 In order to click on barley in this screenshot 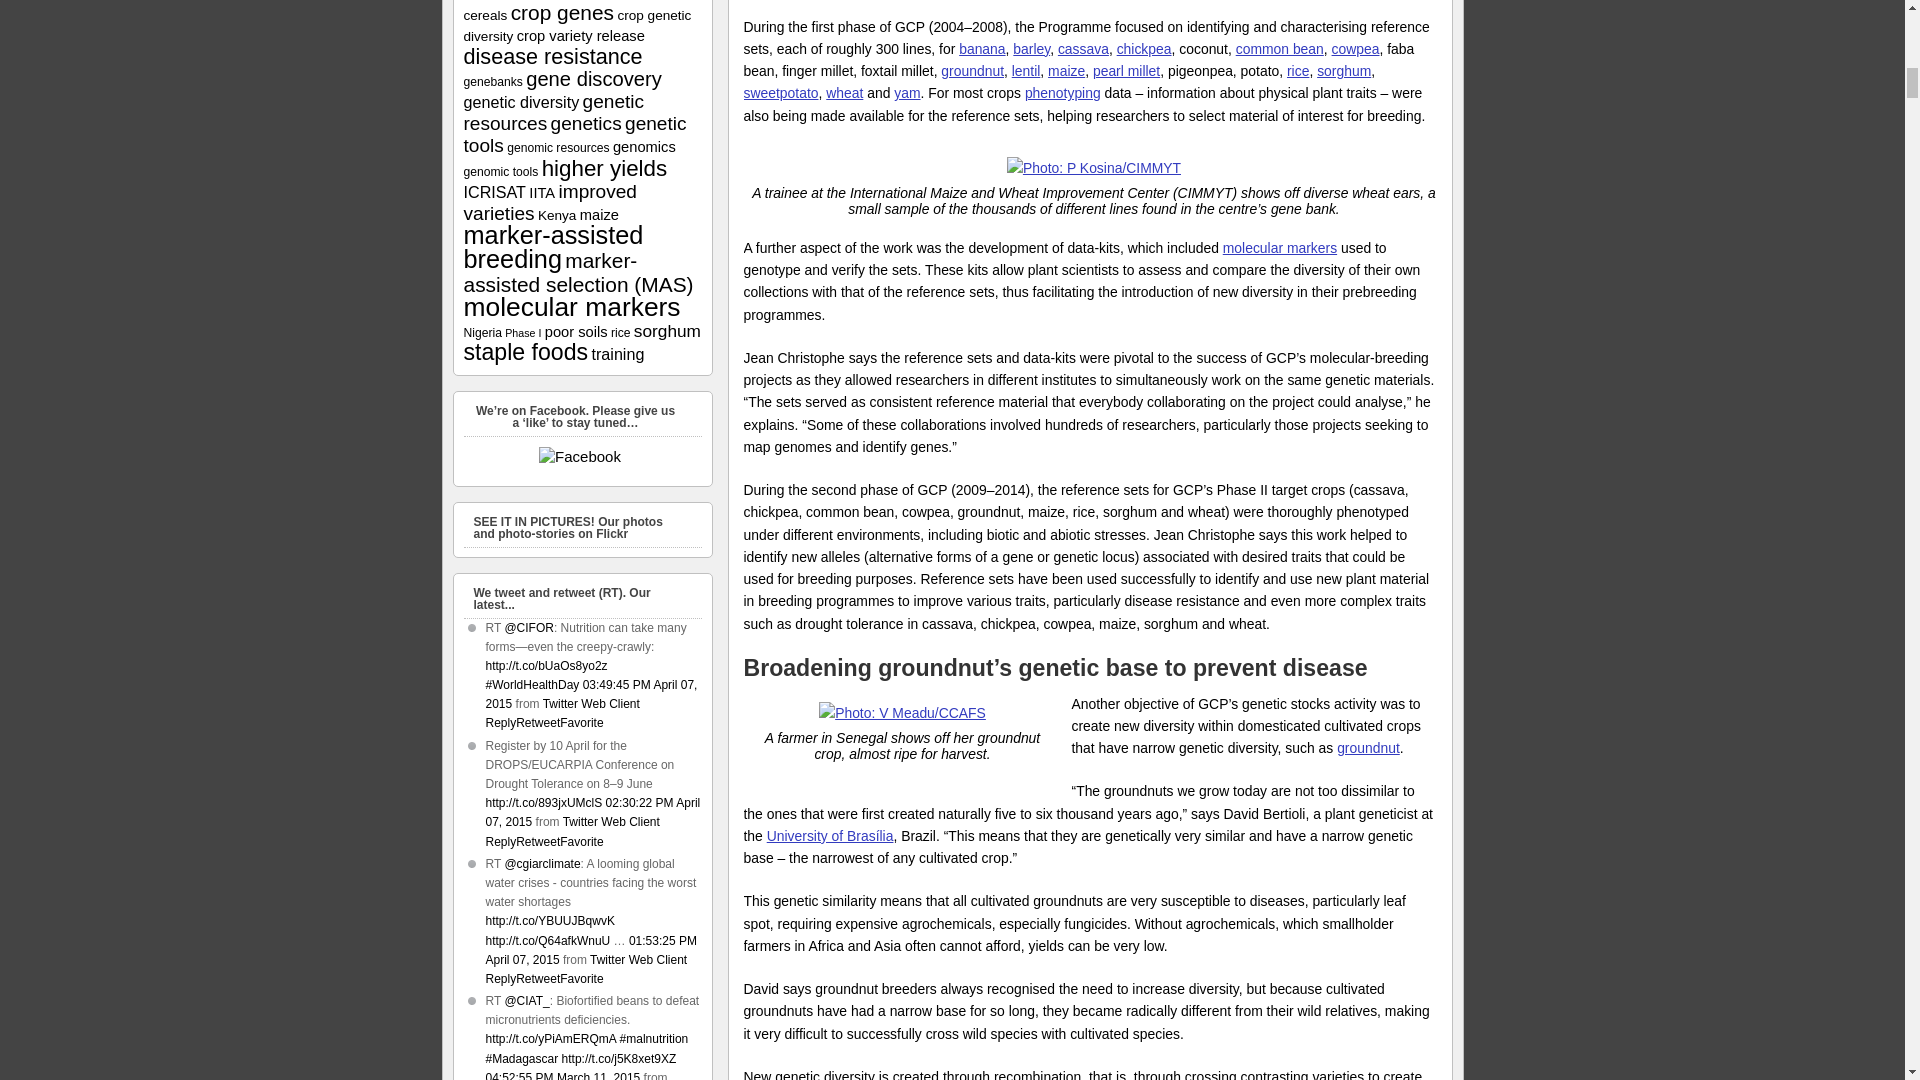, I will do `click(1032, 49)`.